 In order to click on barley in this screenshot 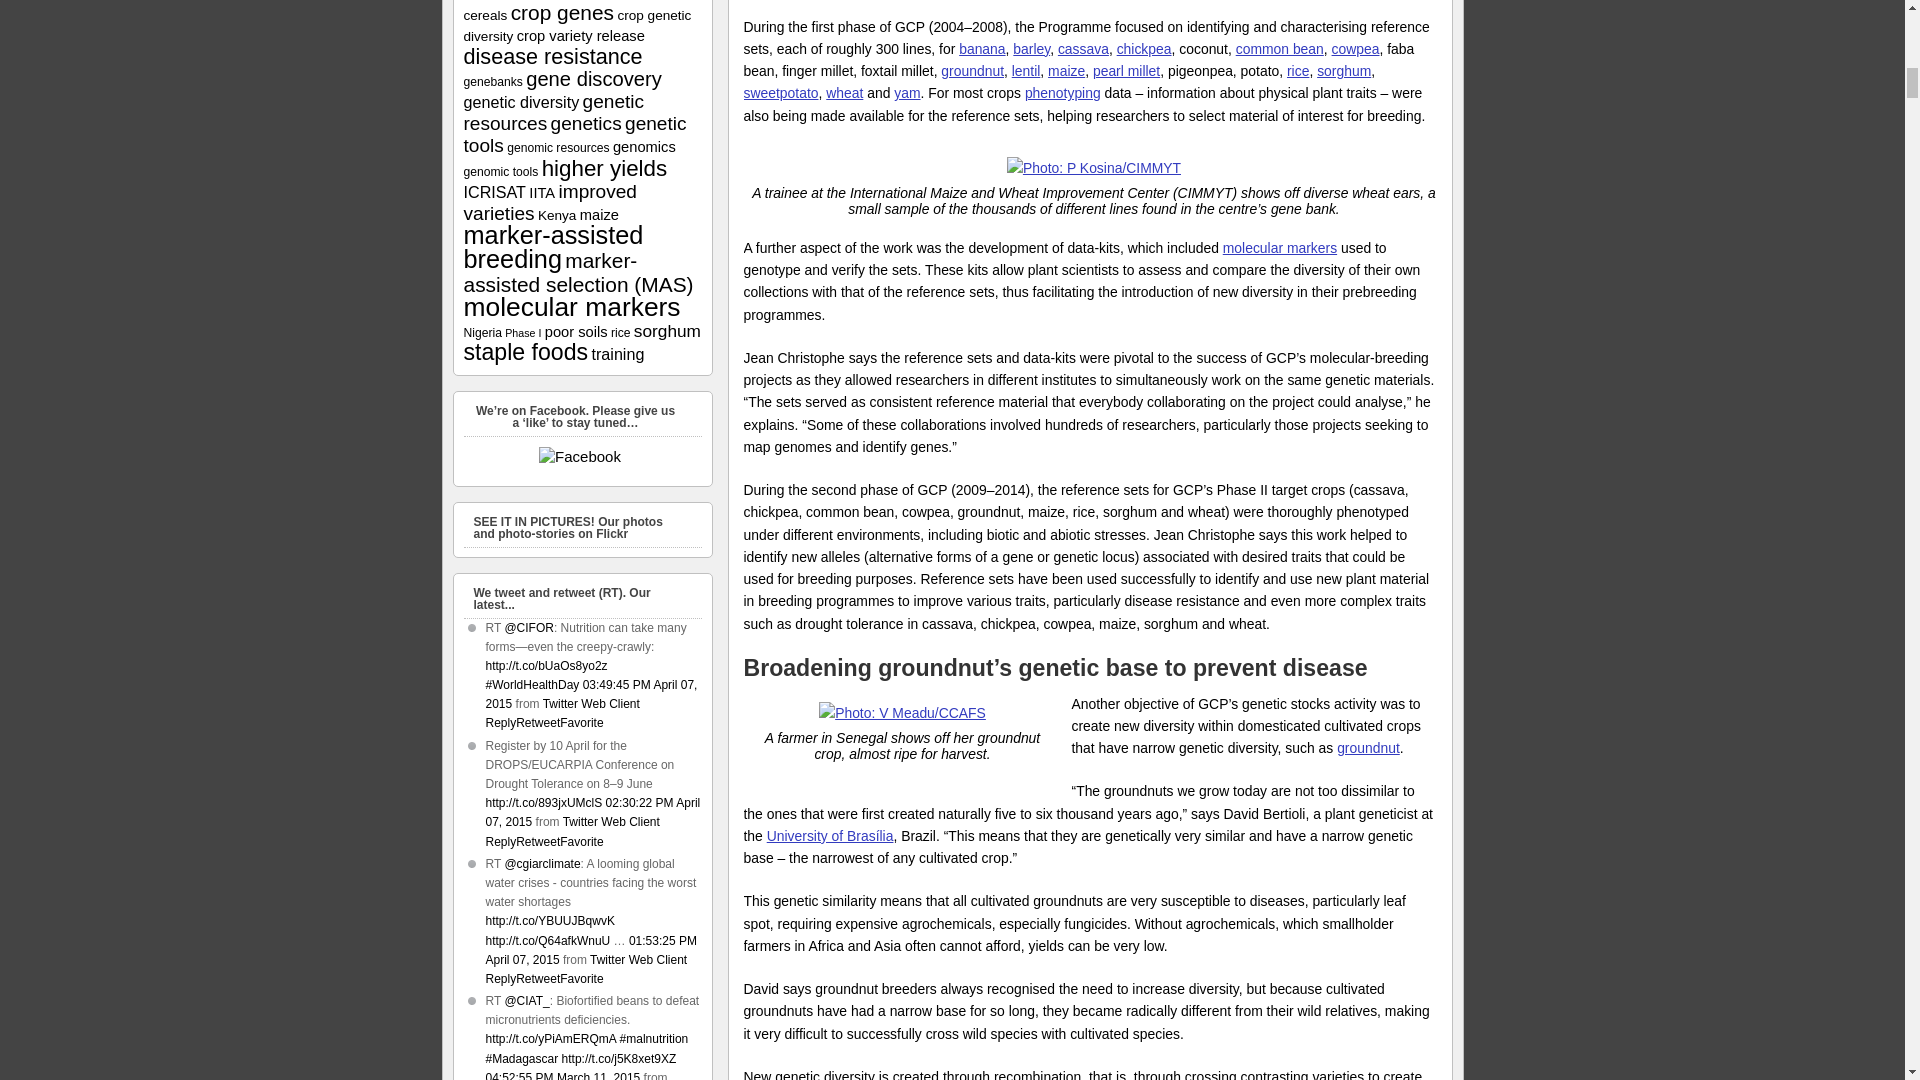, I will do `click(1032, 49)`.